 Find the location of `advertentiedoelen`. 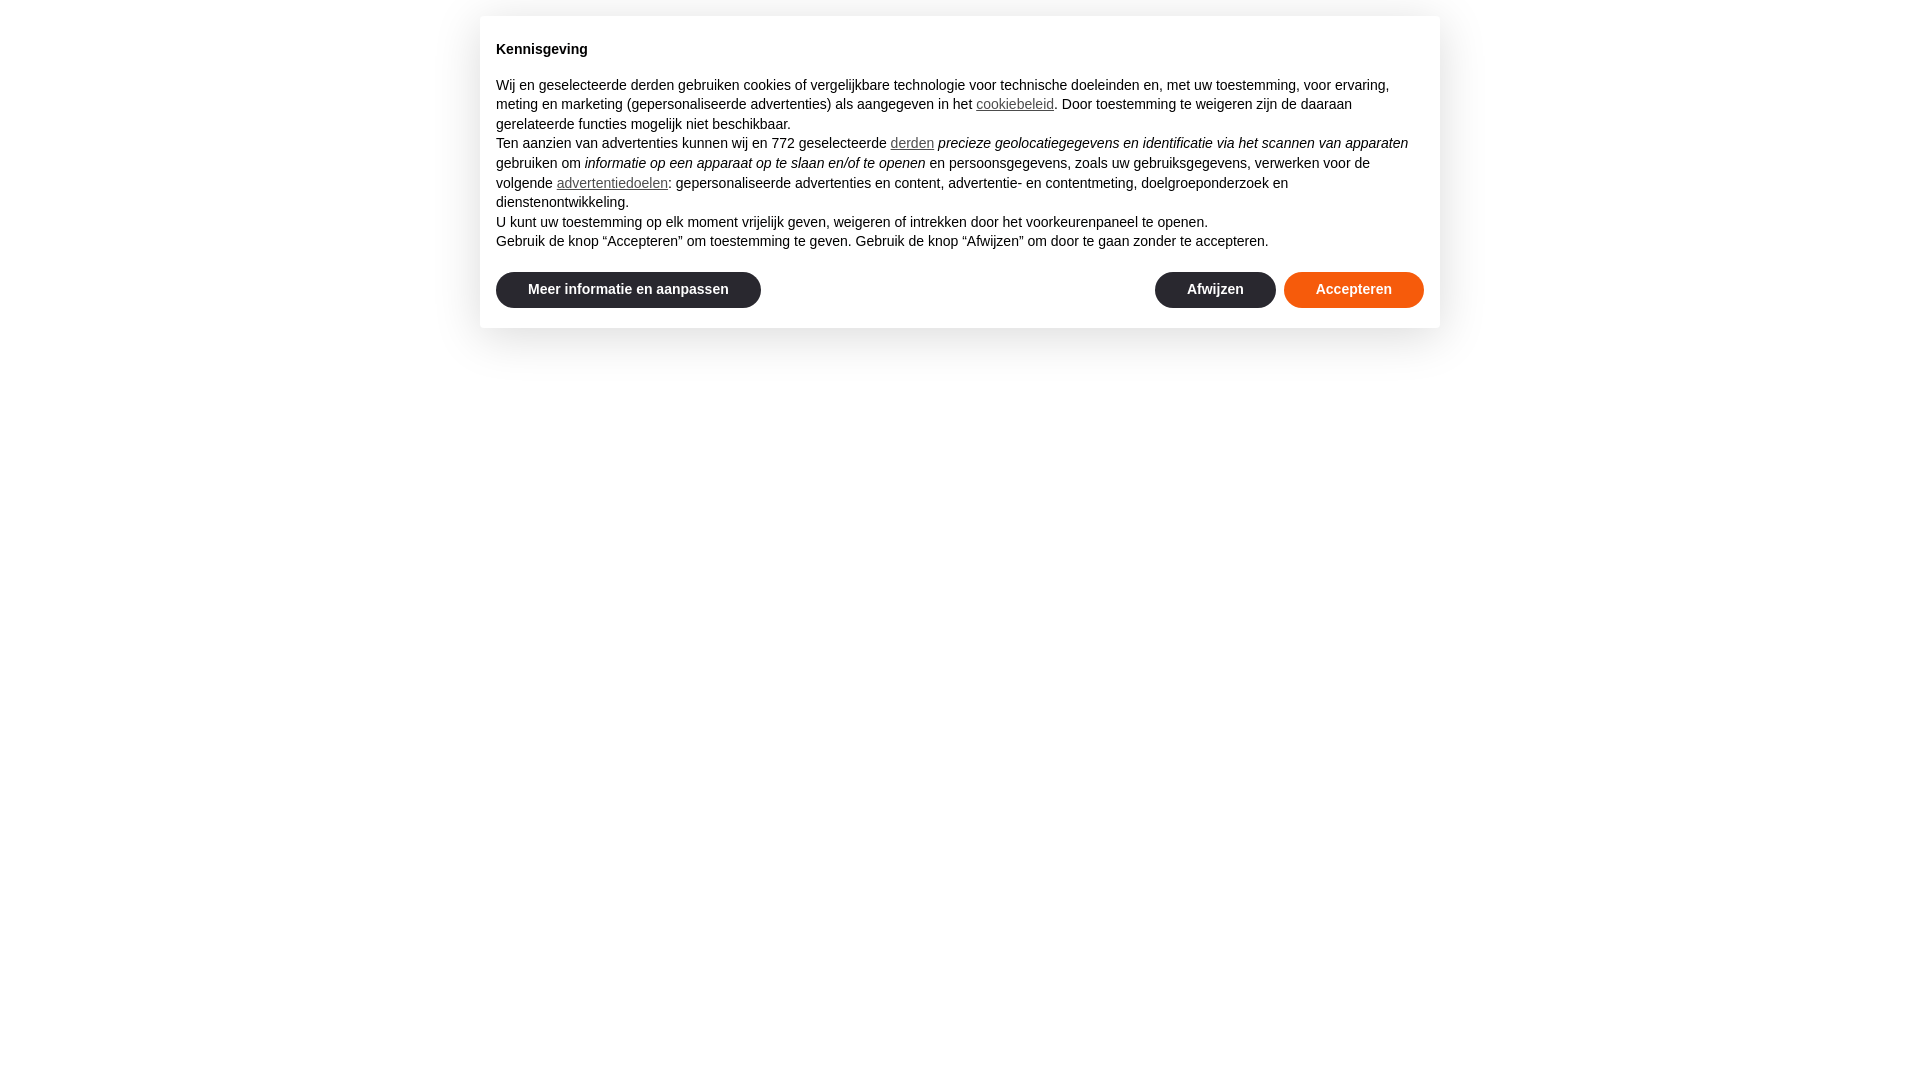

advertentiedoelen is located at coordinates (612, 183).